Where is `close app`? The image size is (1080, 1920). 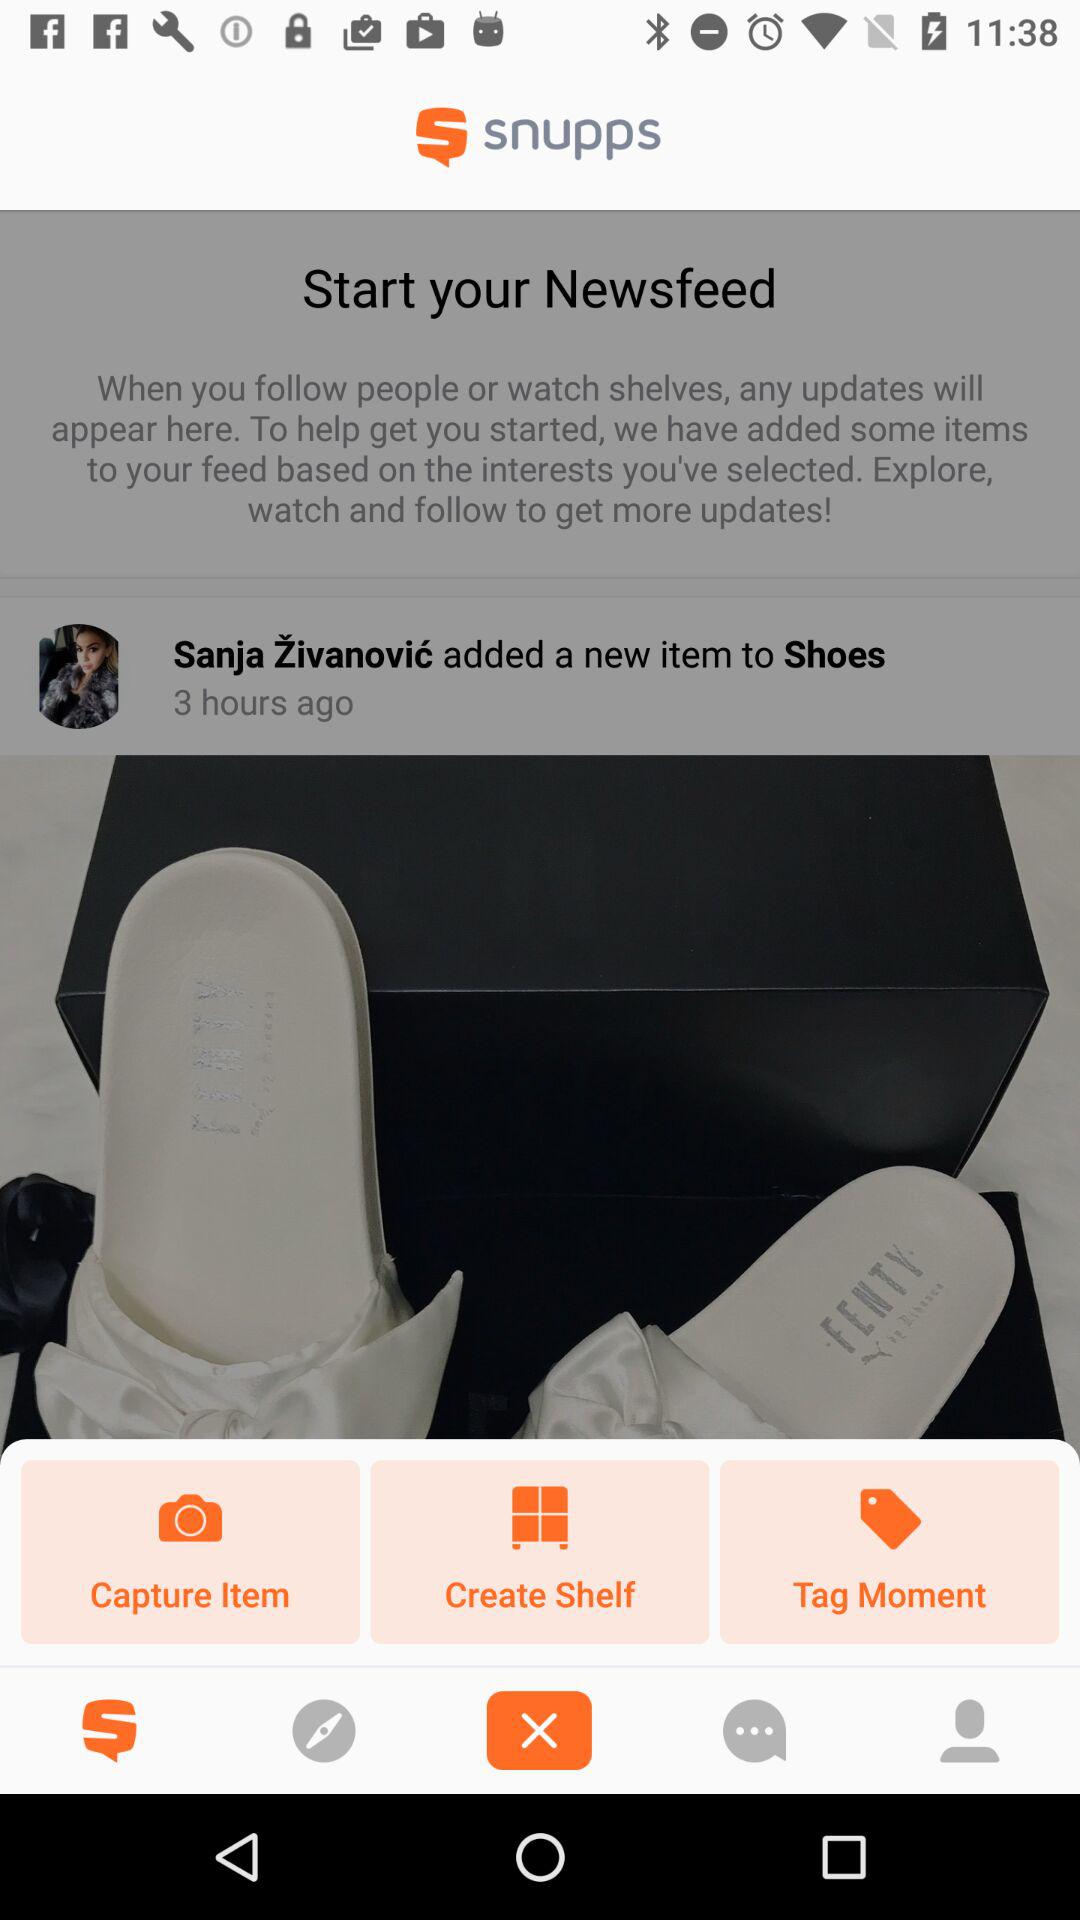
close app is located at coordinates (538, 1730).